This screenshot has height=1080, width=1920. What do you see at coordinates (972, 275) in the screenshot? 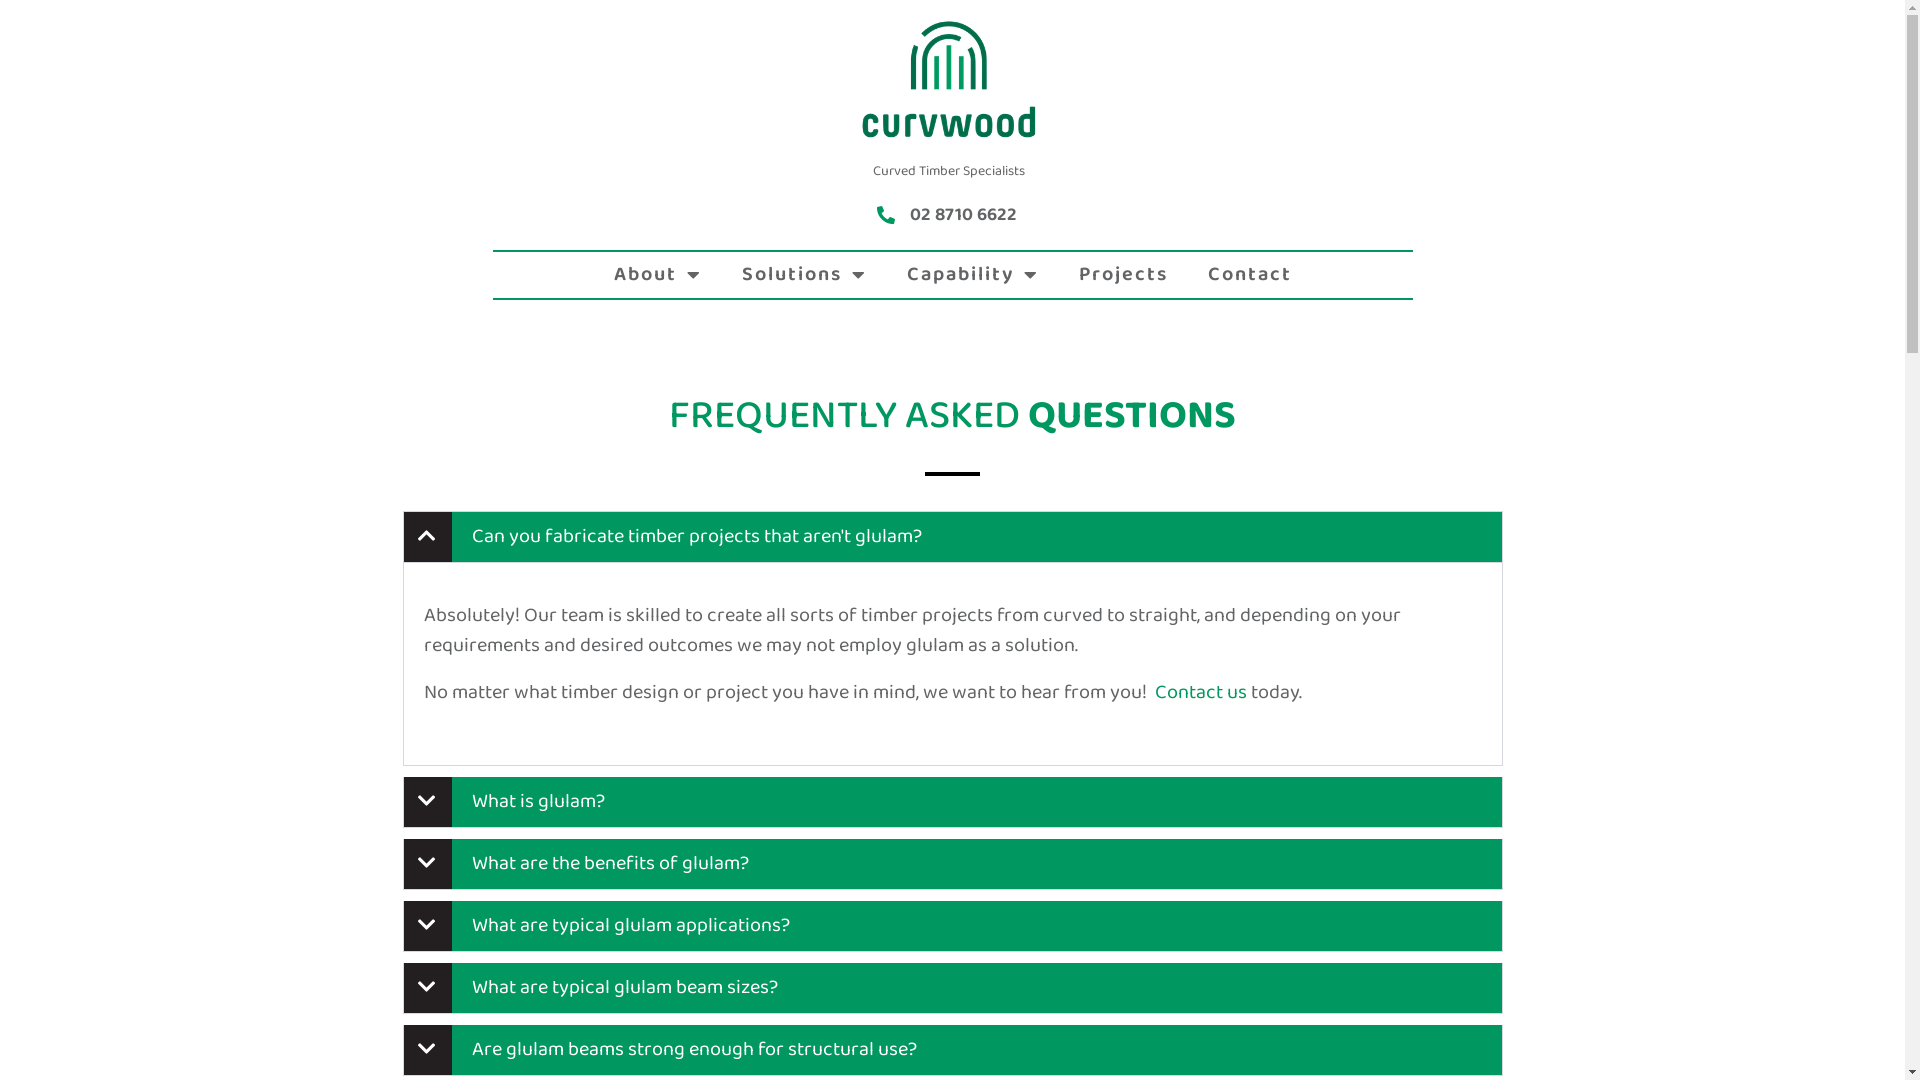
I see `Capability` at bounding box center [972, 275].